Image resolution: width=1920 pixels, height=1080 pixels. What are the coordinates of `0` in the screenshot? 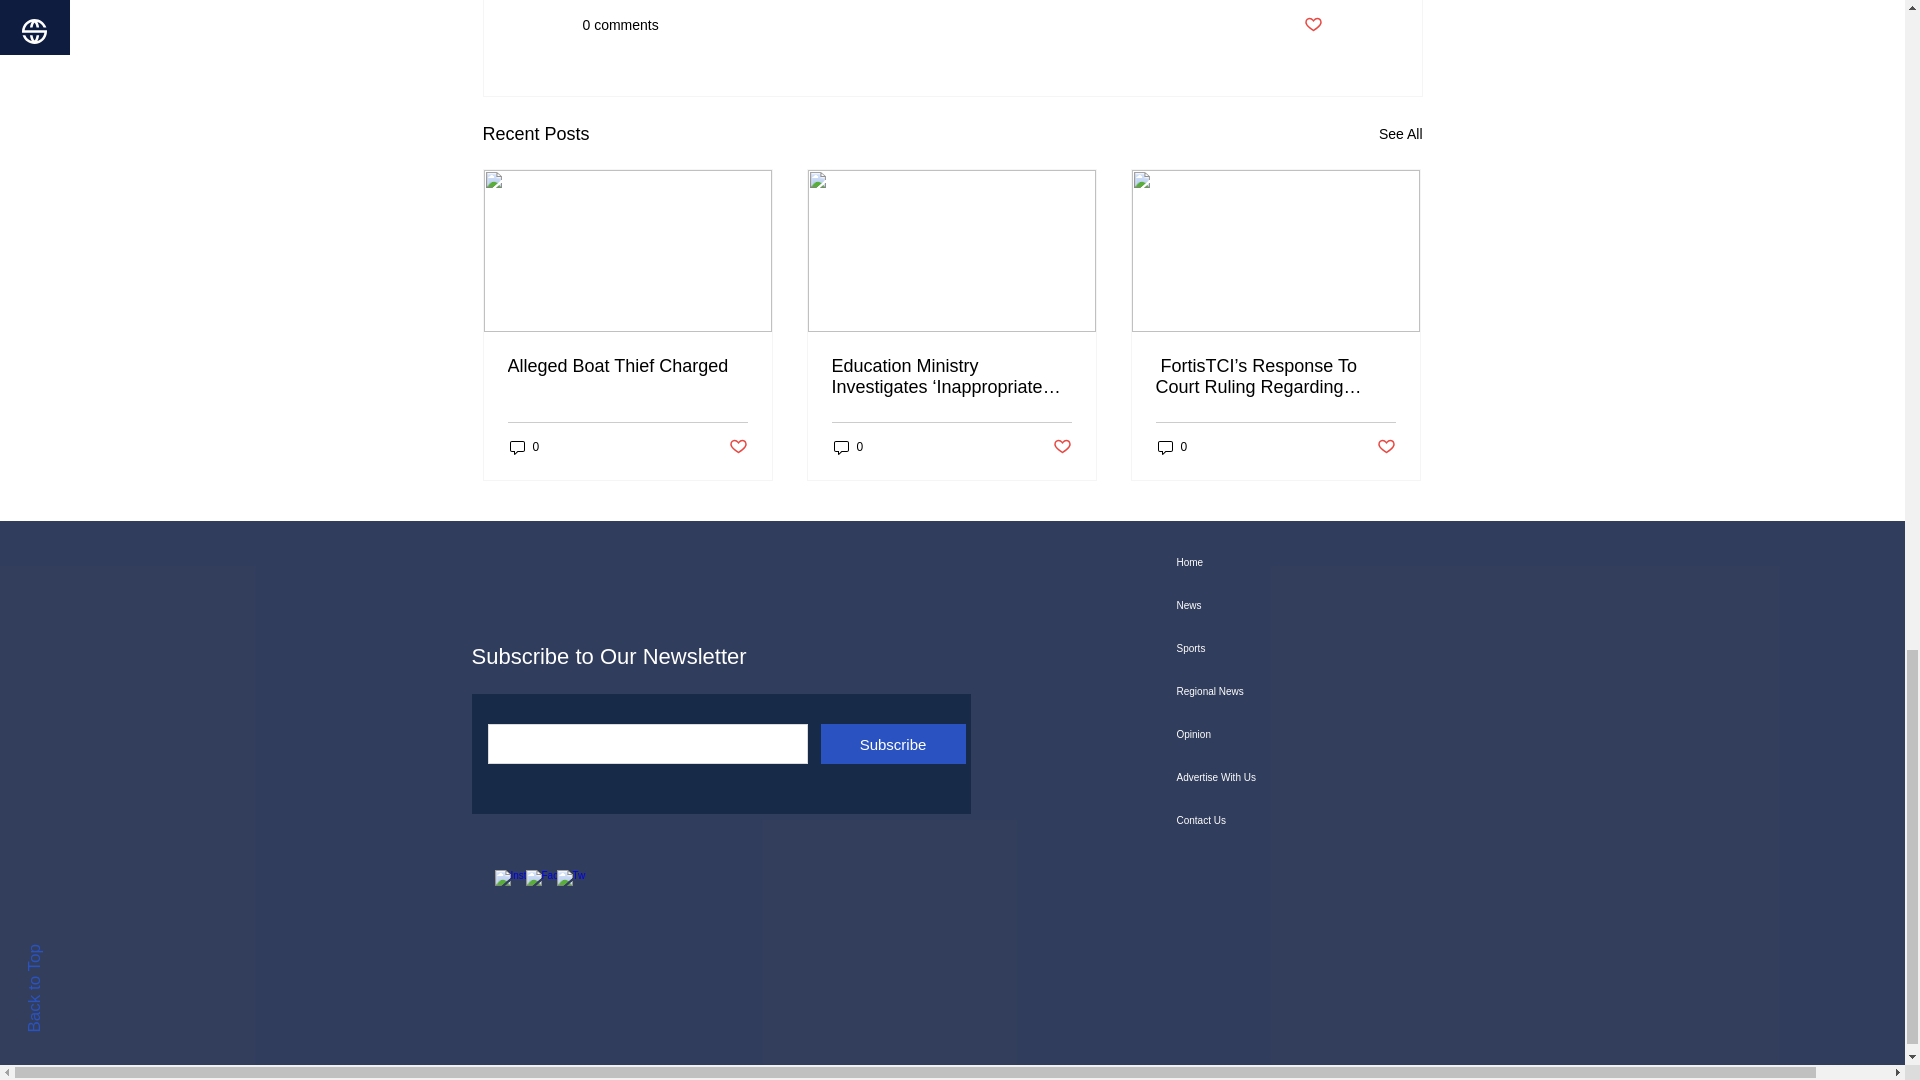 It's located at (524, 446).